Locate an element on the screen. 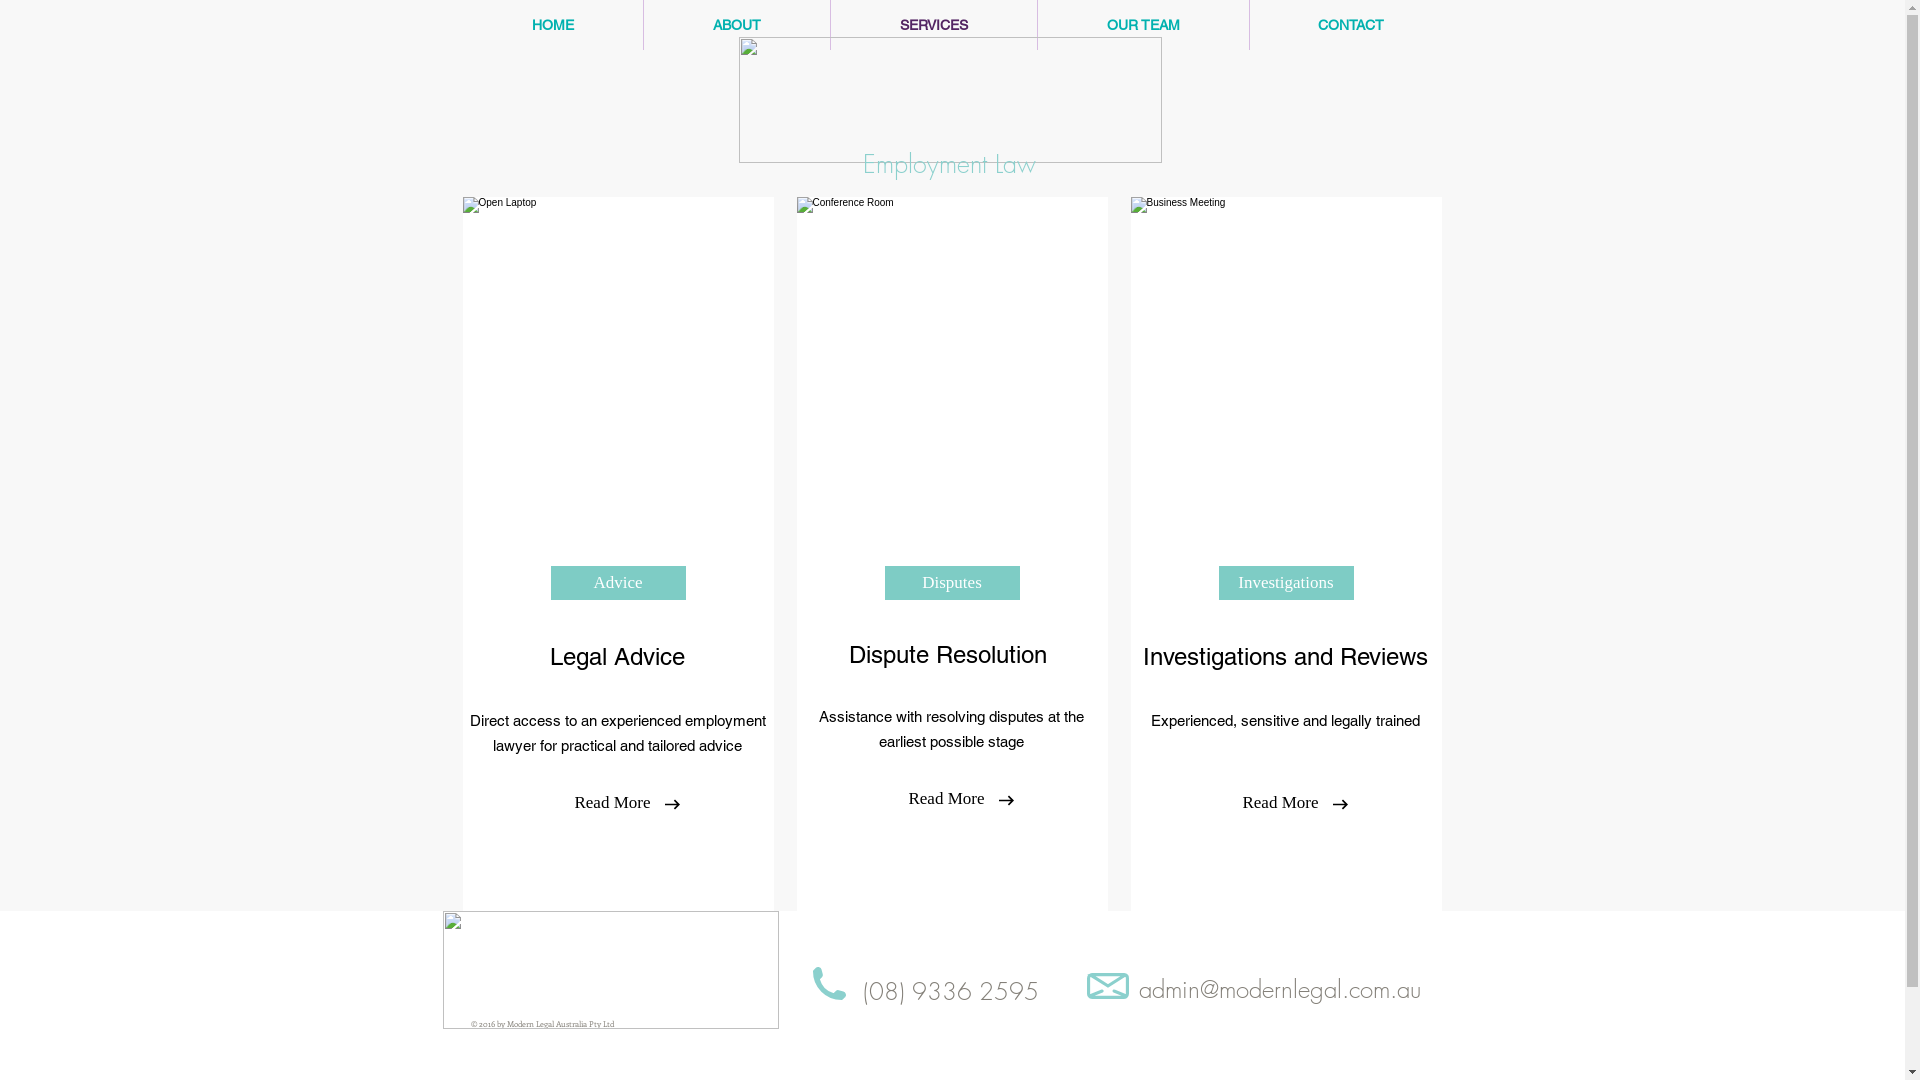  Employment Law is located at coordinates (948, 164).